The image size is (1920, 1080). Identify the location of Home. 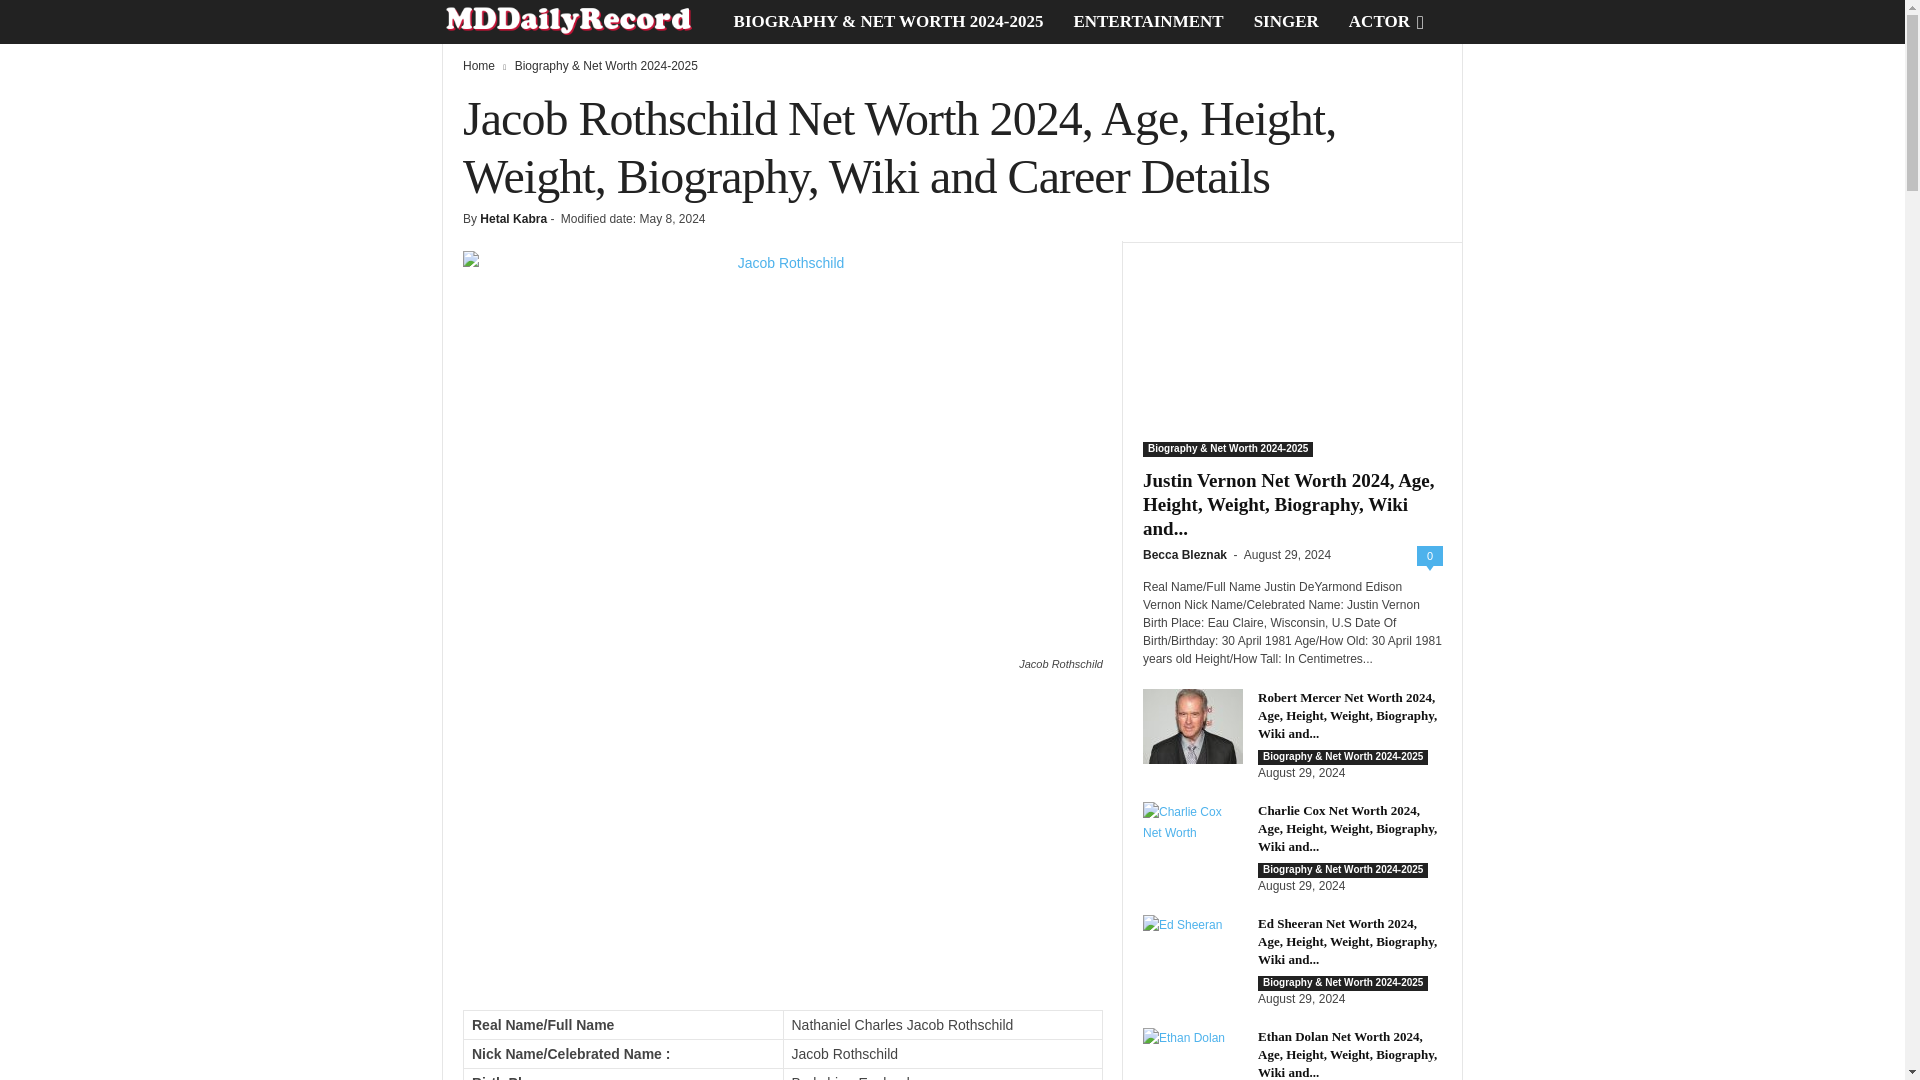
(478, 66).